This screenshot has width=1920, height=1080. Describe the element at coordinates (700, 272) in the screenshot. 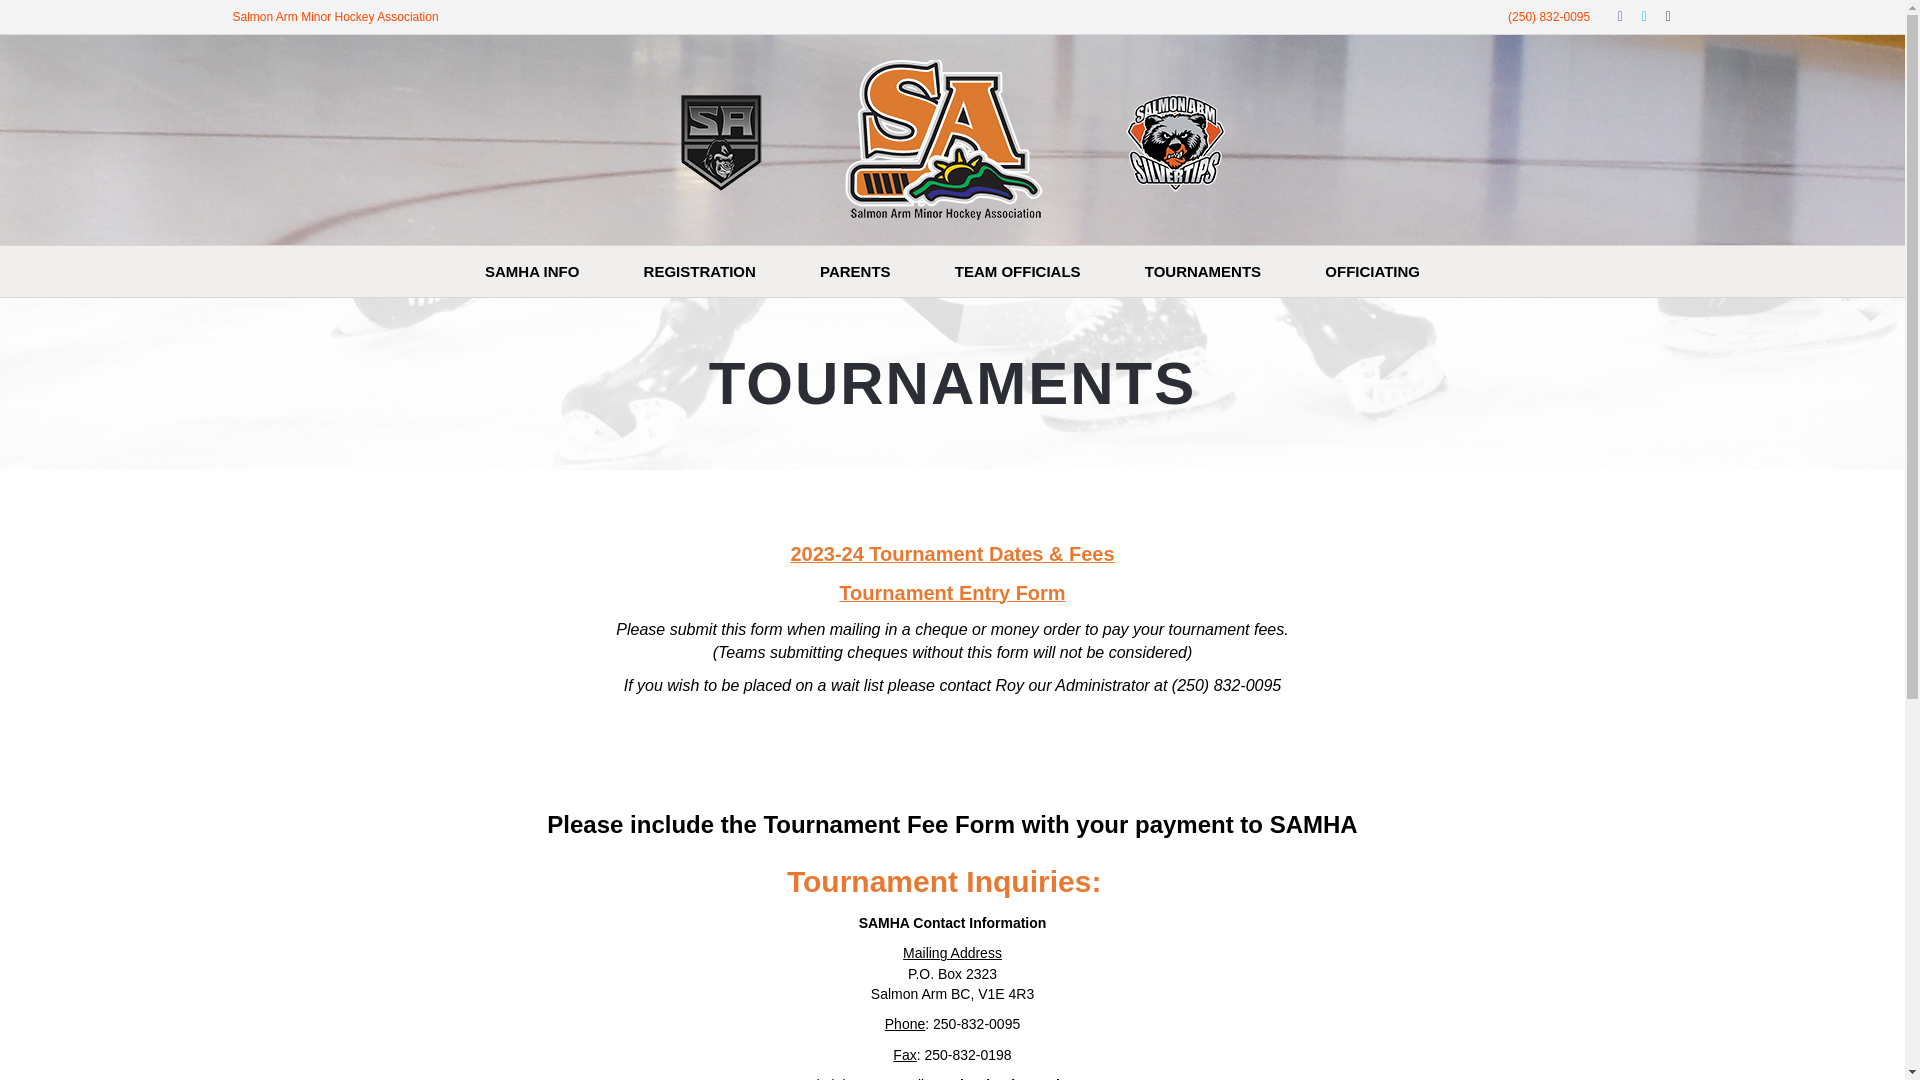

I see `REGISTRATION` at that location.